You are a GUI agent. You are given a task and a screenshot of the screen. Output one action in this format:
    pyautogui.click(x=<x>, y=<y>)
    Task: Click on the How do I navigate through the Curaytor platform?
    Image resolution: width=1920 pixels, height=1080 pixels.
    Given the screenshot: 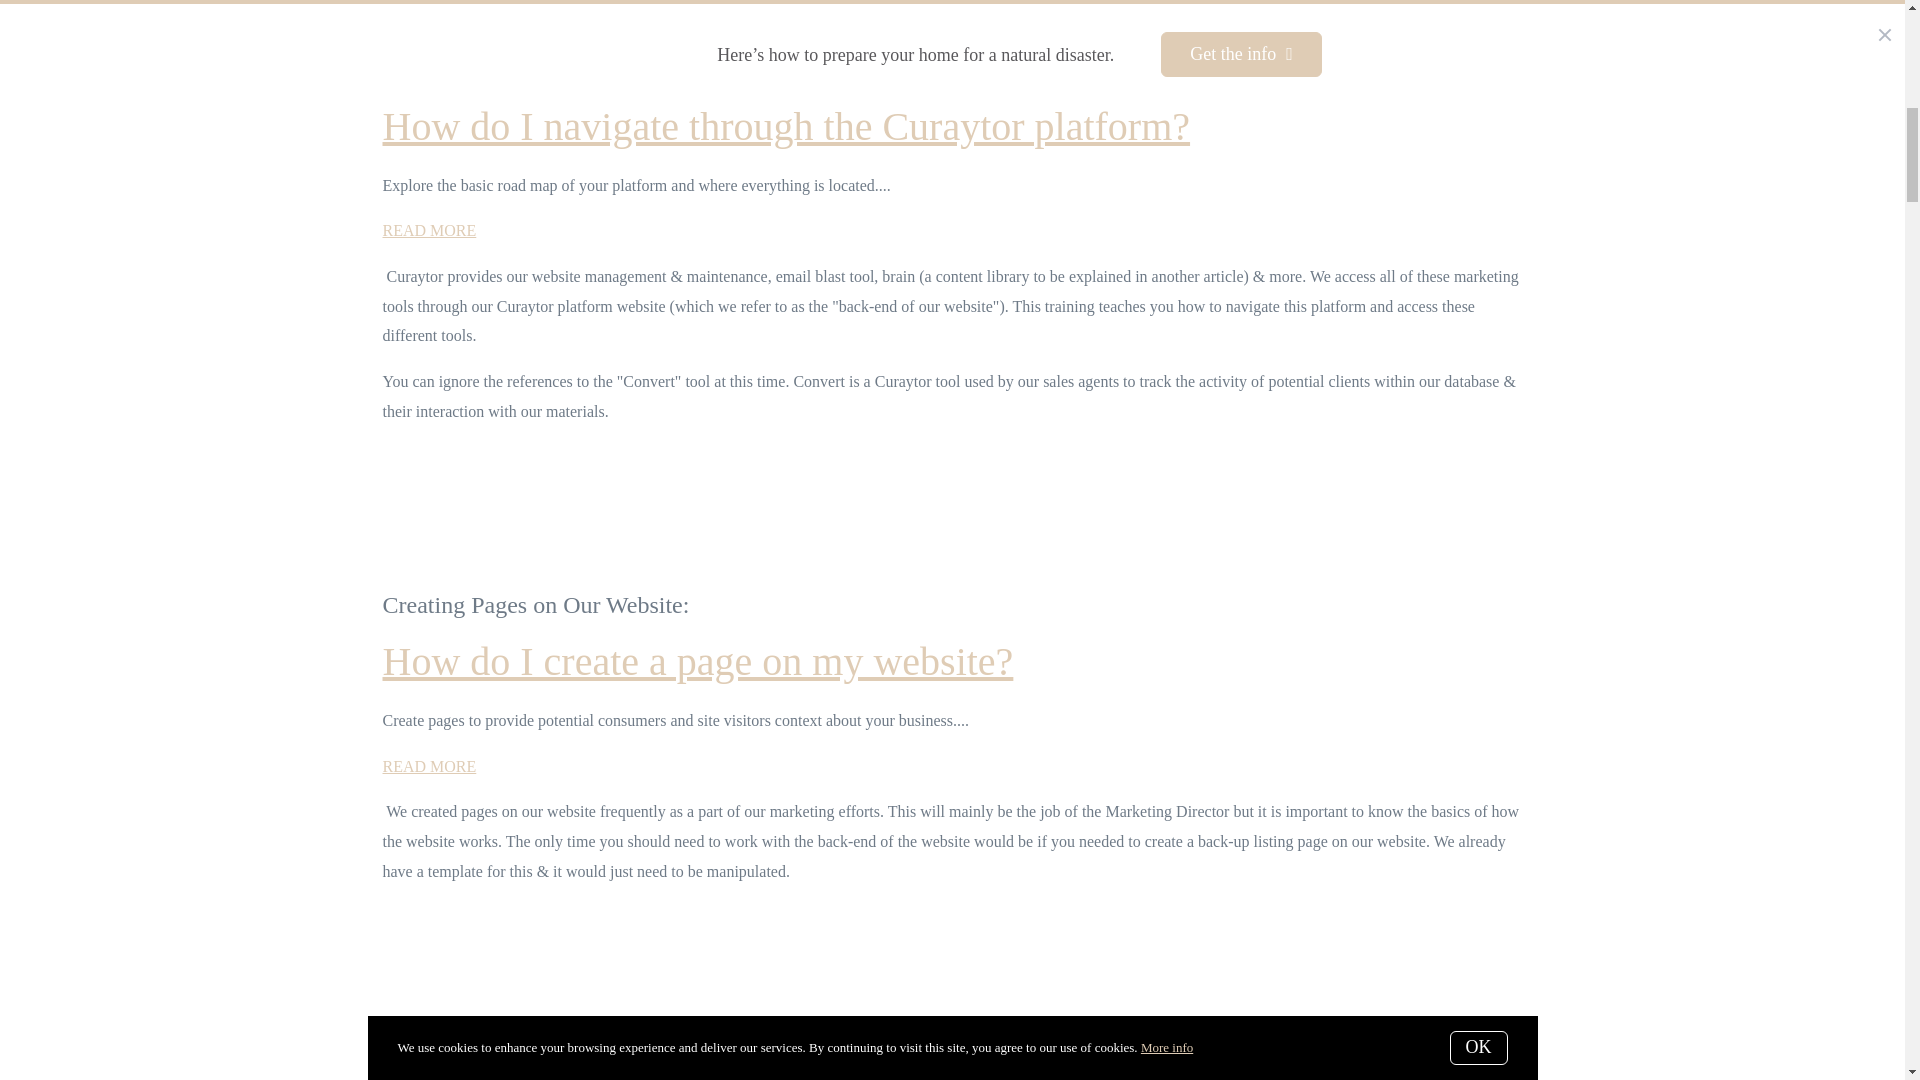 What is the action you would take?
    pyautogui.click(x=429, y=230)
    